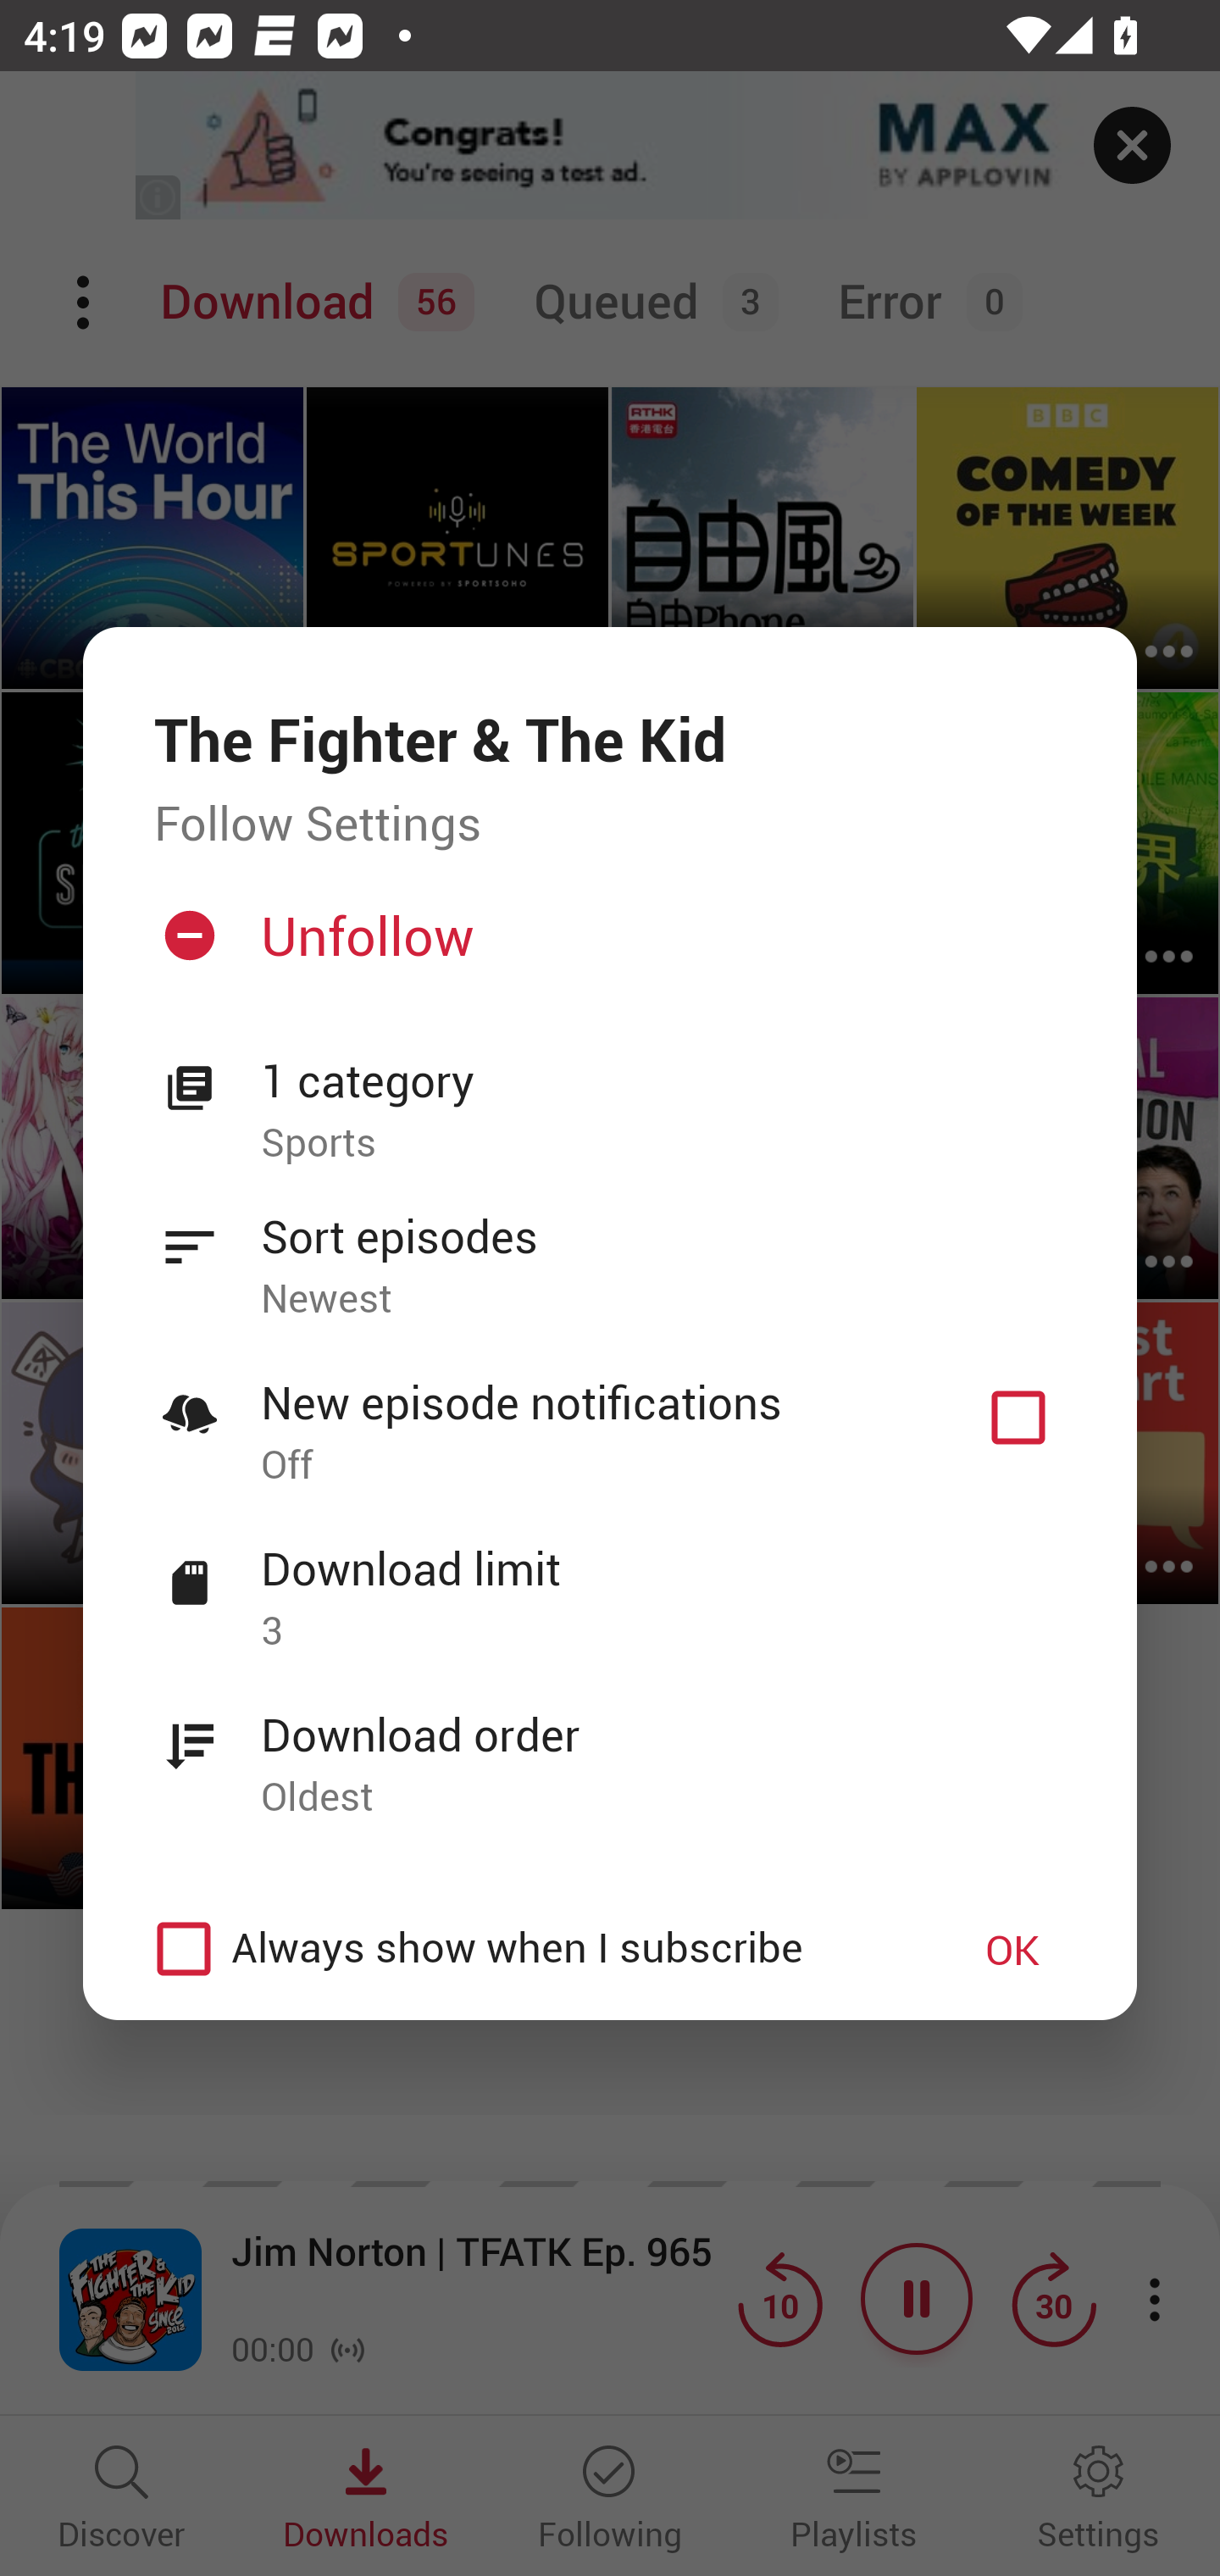 The width and height of the screenshot is (1220, 2576). What do you see at coordinates (610, 1581) in the screenshot?
I see `Download limit 3` at bounding box center [610, 1581].